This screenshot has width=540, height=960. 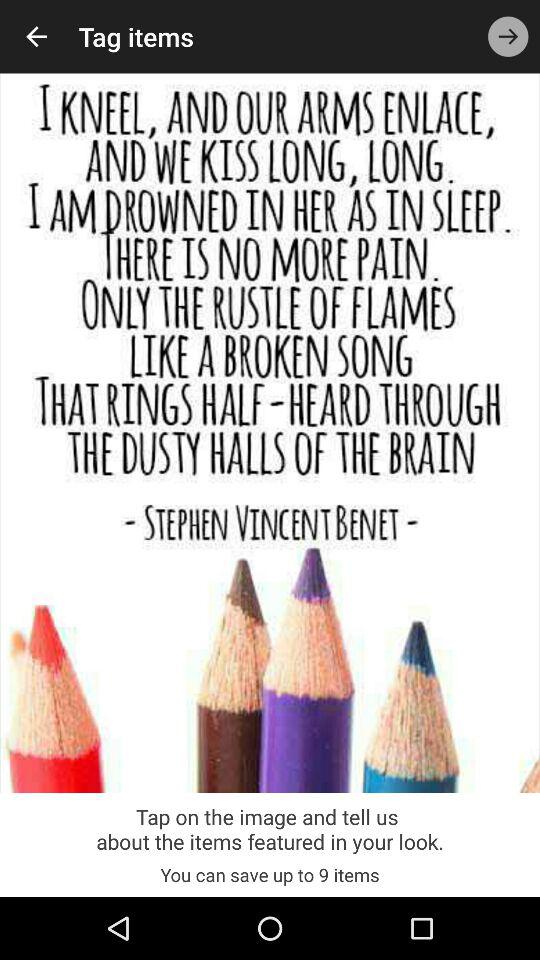 I want to click on open item to the right of tag items icon, so click(x=508, y=36).